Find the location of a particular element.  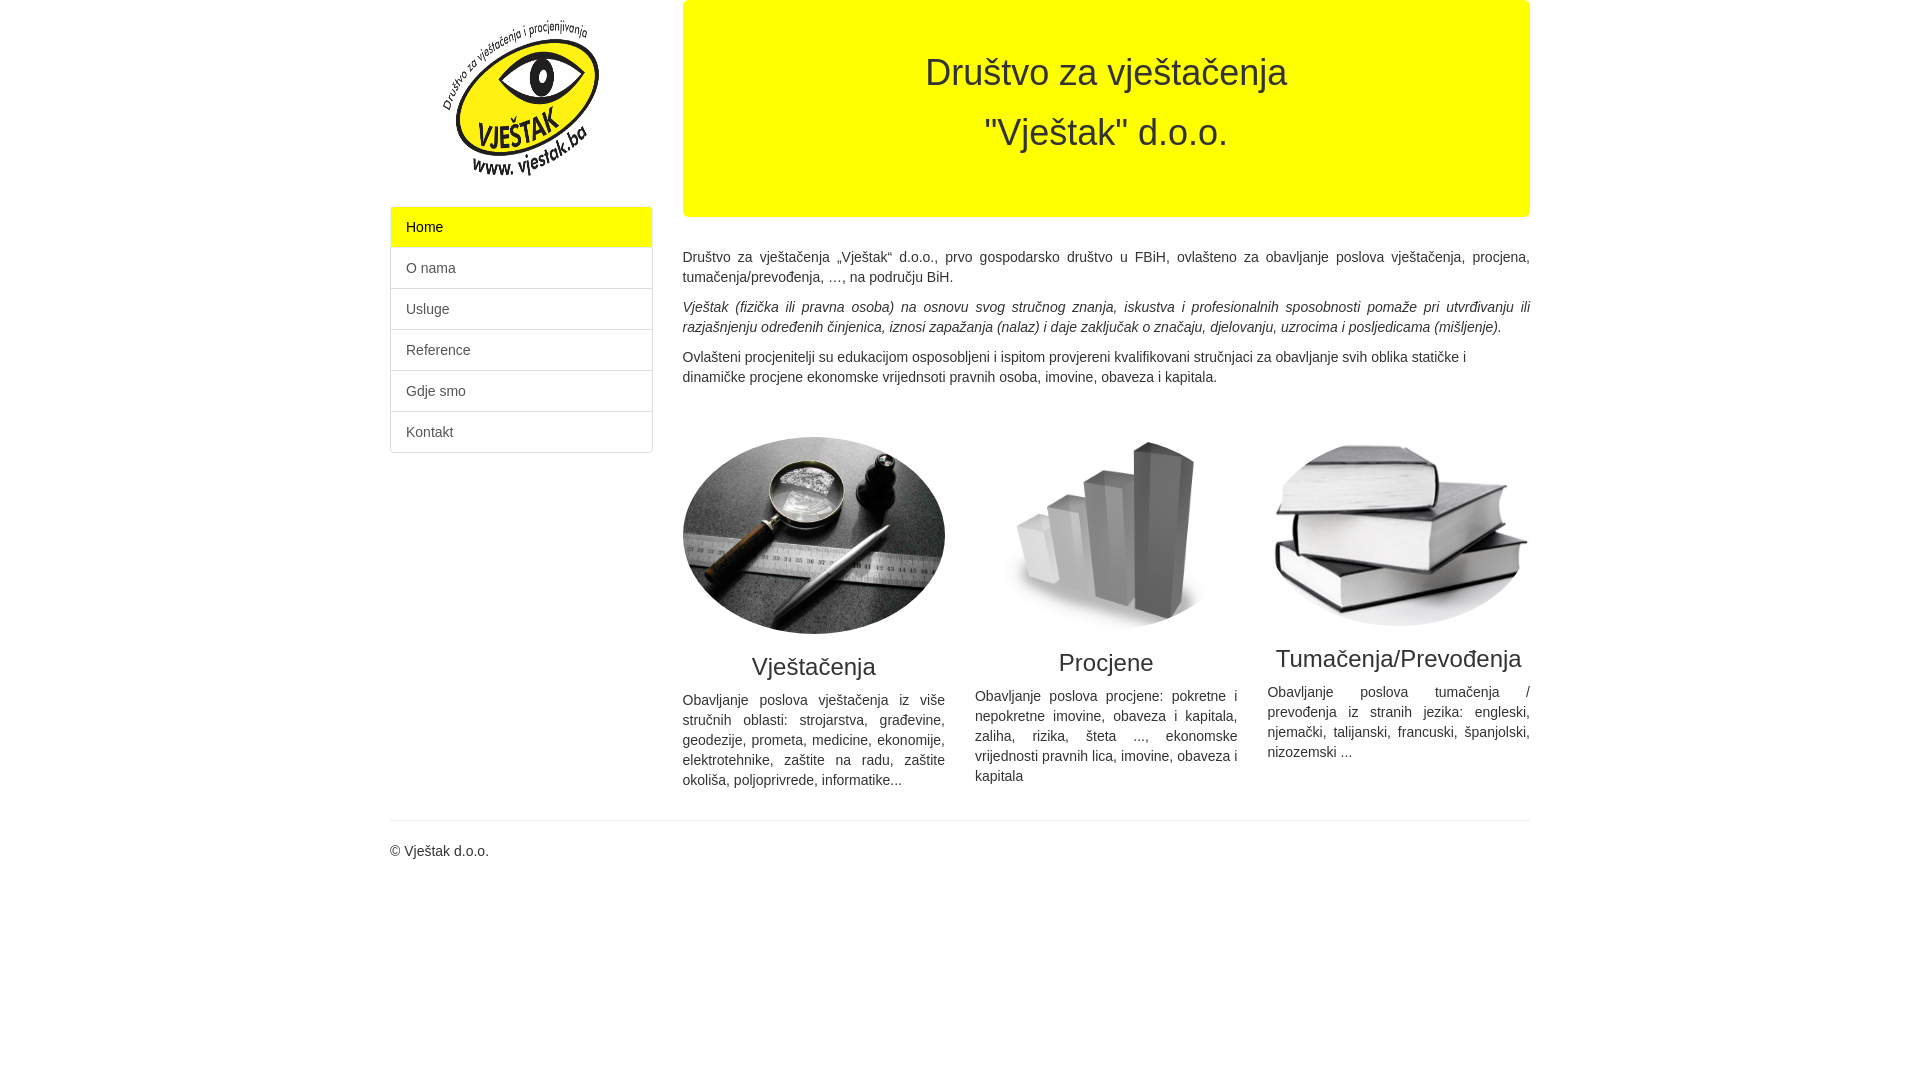

Kontakt is located at coordinates (522, 432).